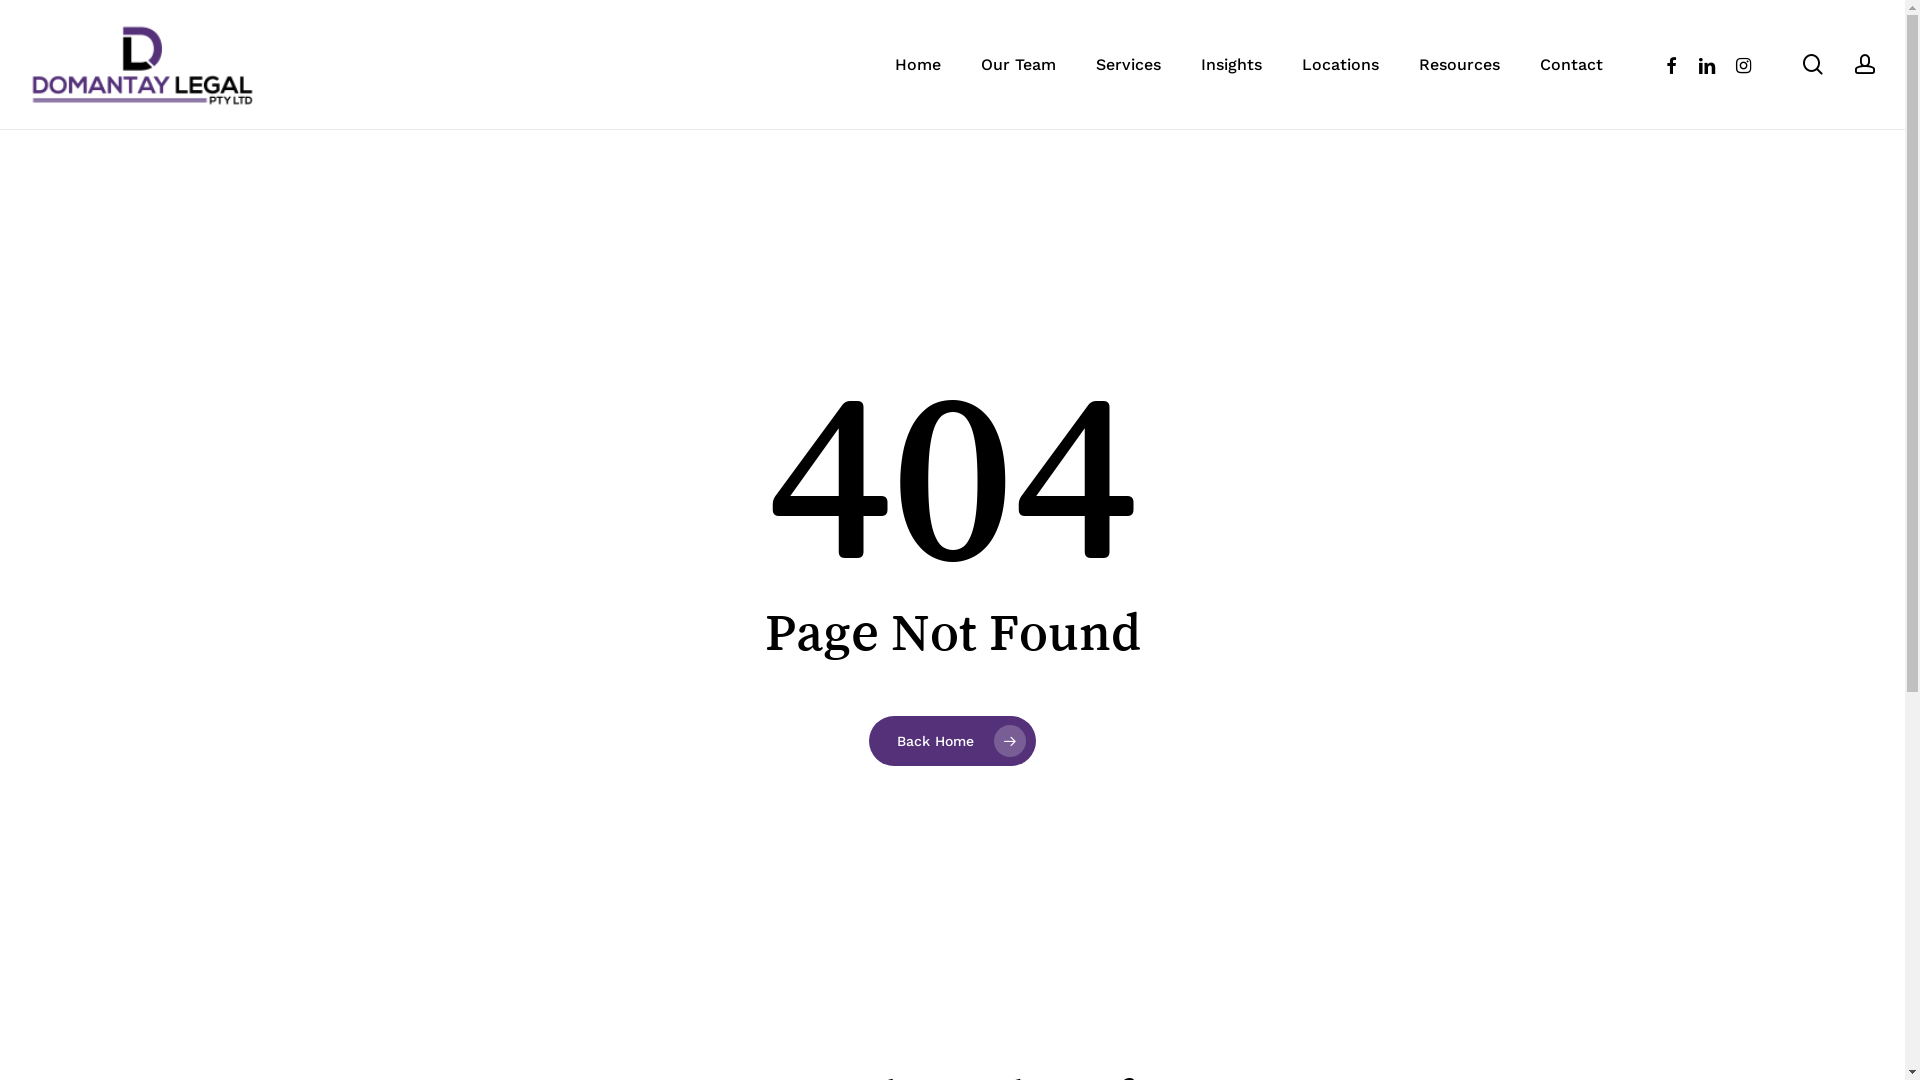 This screenshot has width=1920, height=1080. Describe the element at coordinates (1018, 64) in the screenshot. I see `Our Team` at that location.